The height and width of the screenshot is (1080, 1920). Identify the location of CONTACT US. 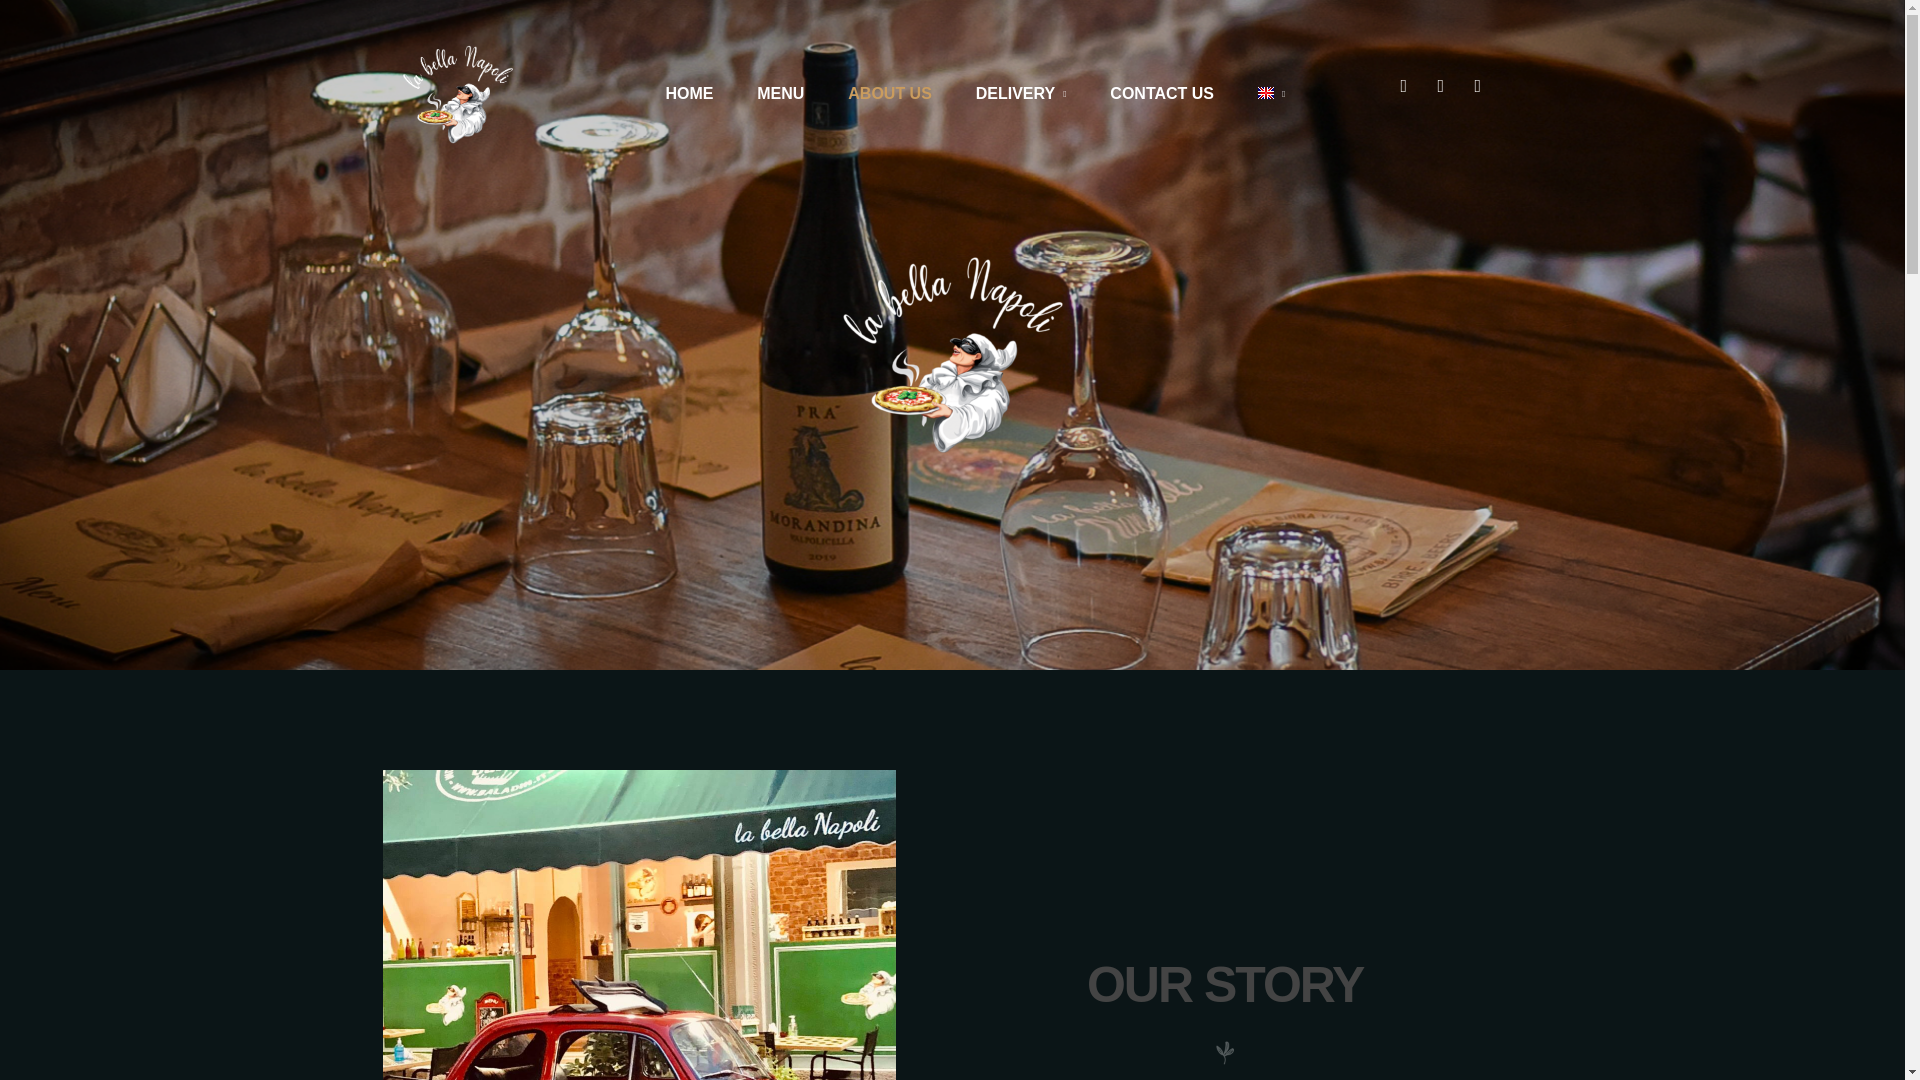
(1161, 94).